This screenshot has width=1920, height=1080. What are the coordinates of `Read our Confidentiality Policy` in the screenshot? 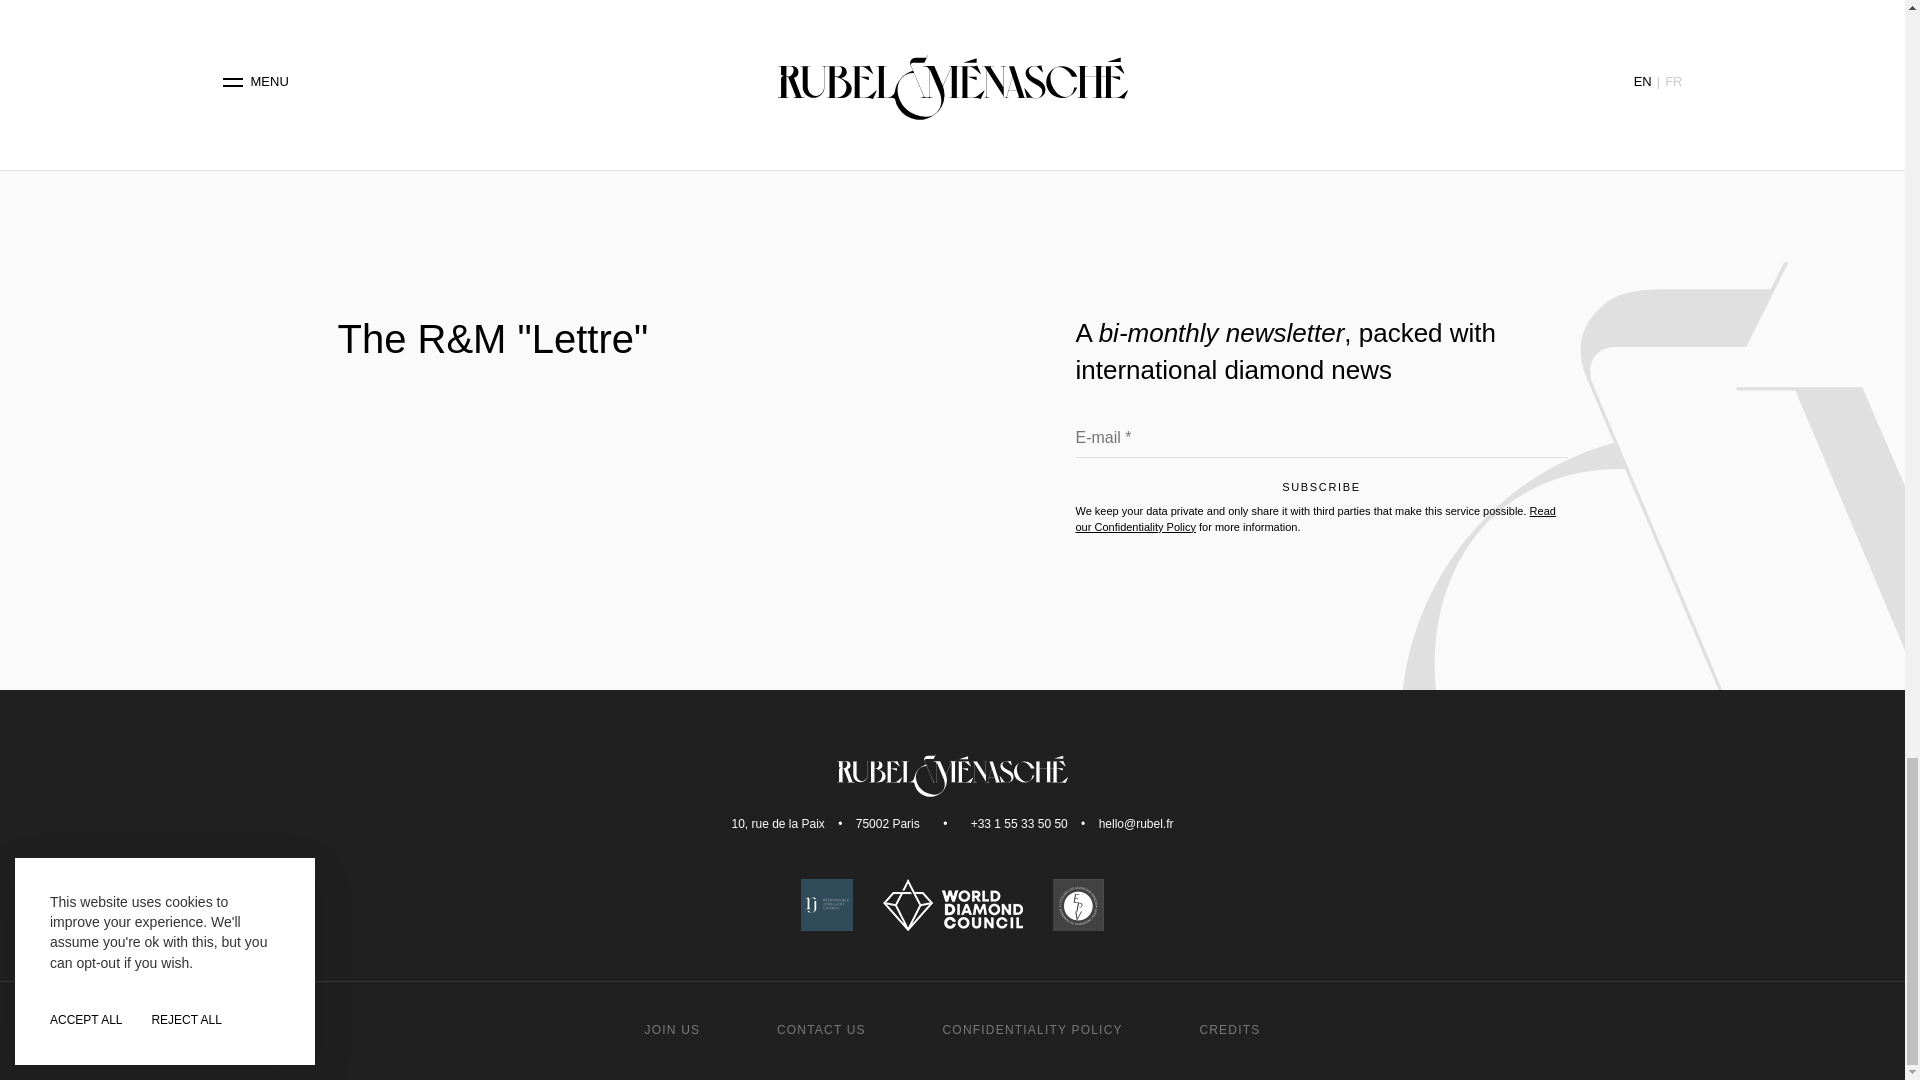 It's located at (1315, 518).